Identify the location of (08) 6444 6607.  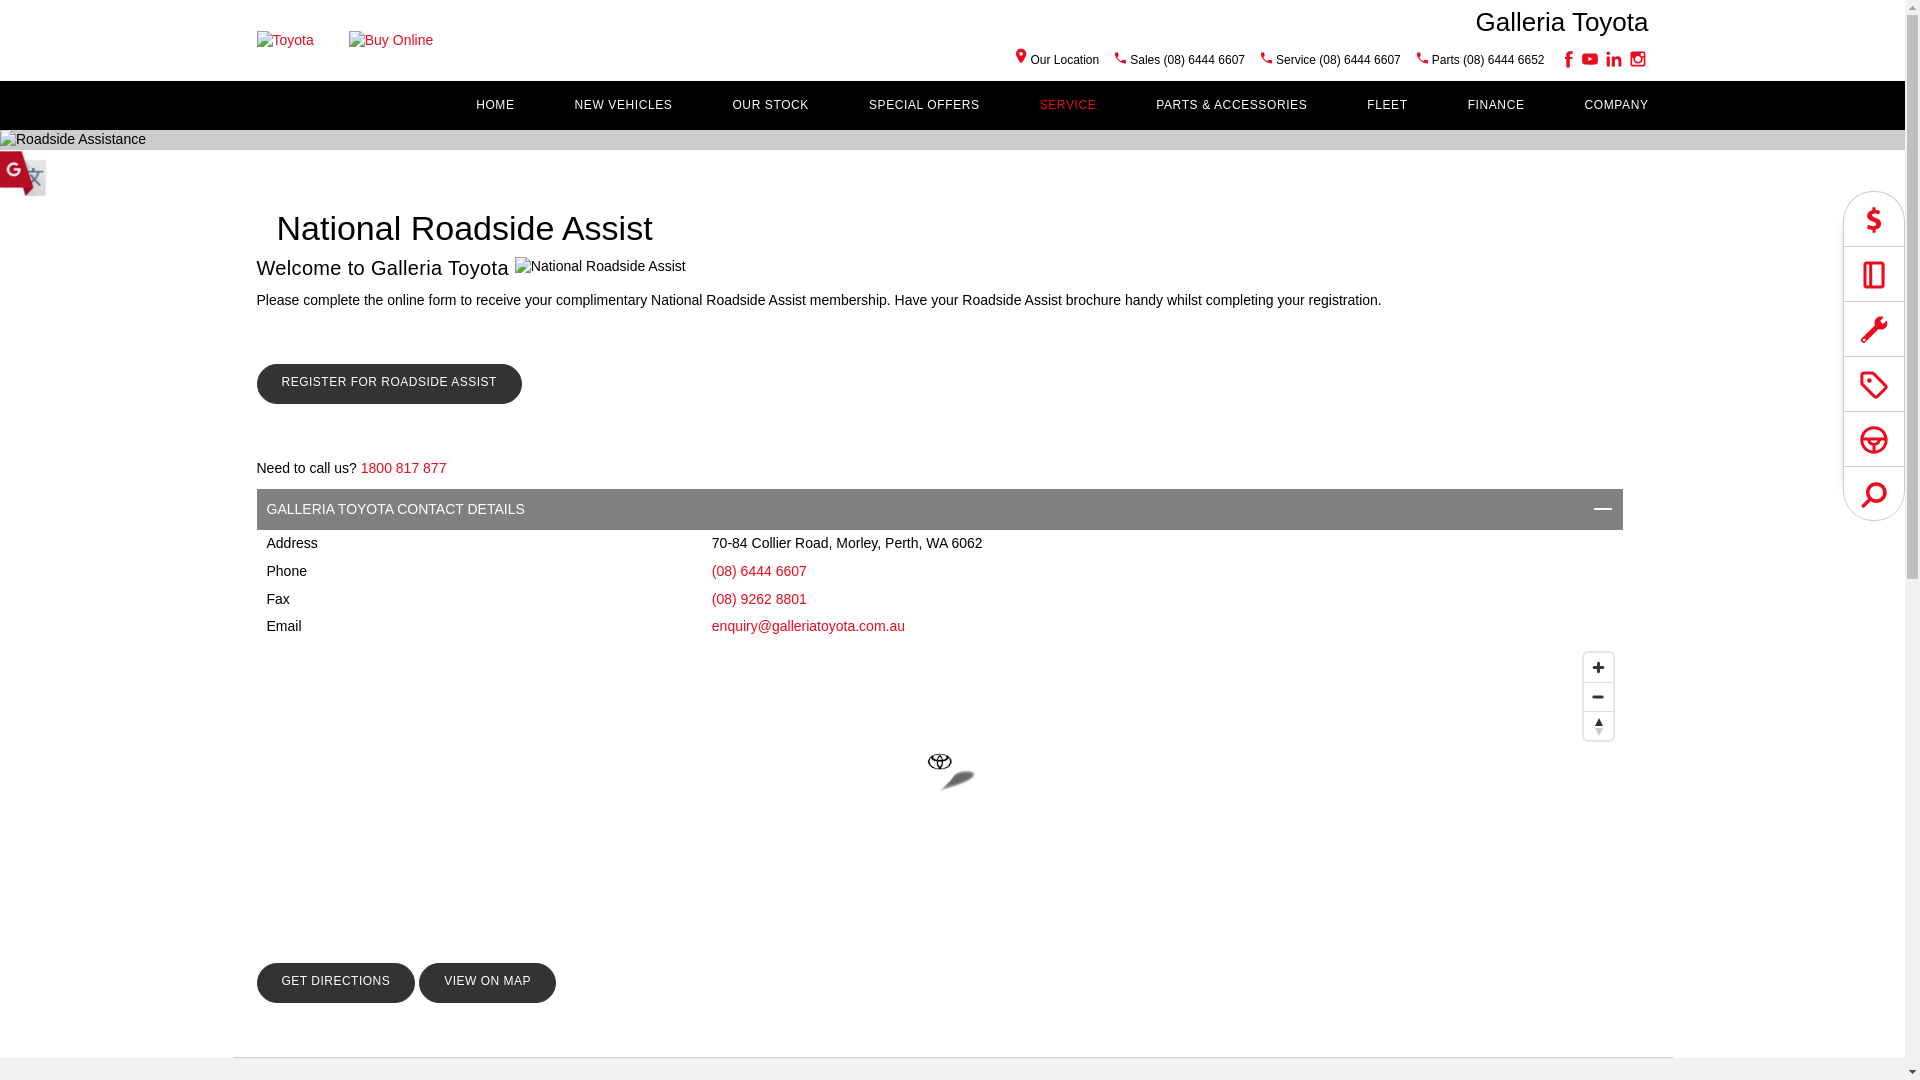
(760, 571).